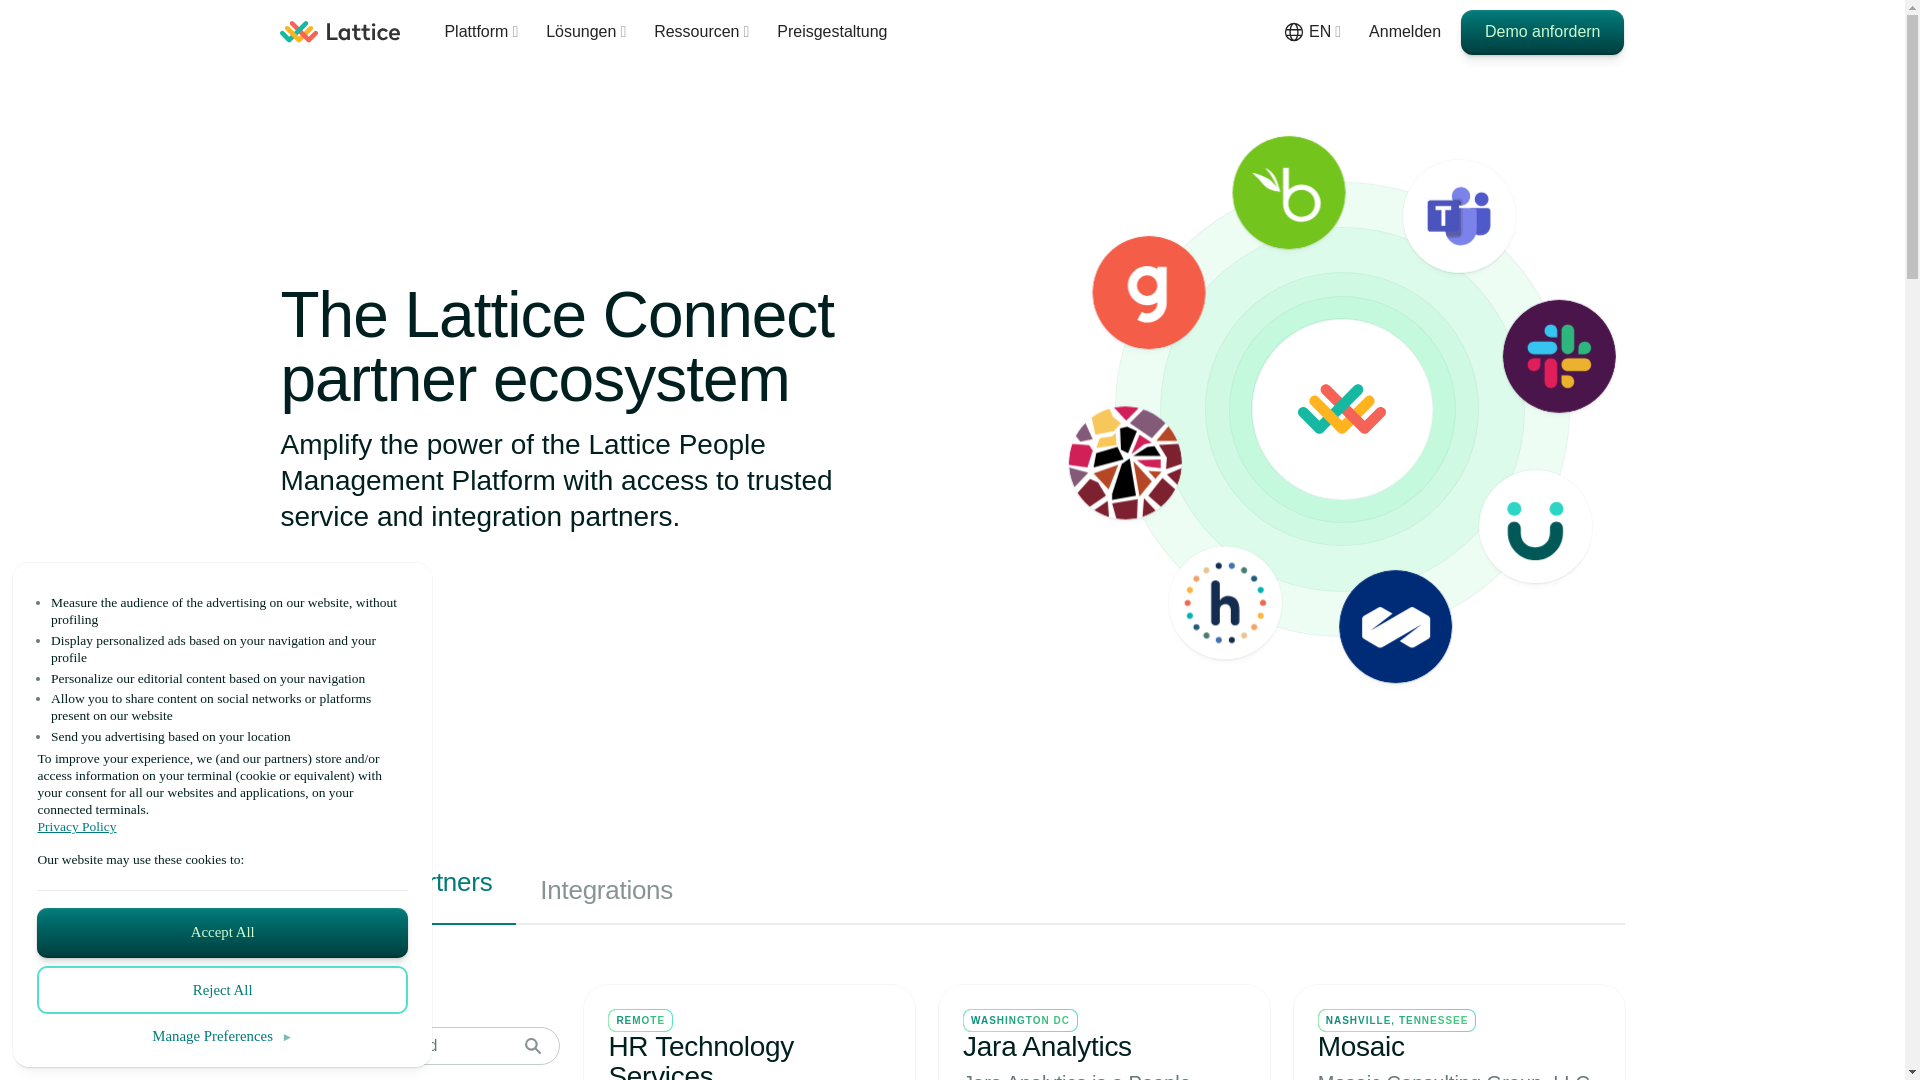 The height and width of the screenshot is (1080, 1920). What do you see at coordinates (222, 826) in the screenshot?
I see `Privacy Policy` at bounding box center [222, 826].